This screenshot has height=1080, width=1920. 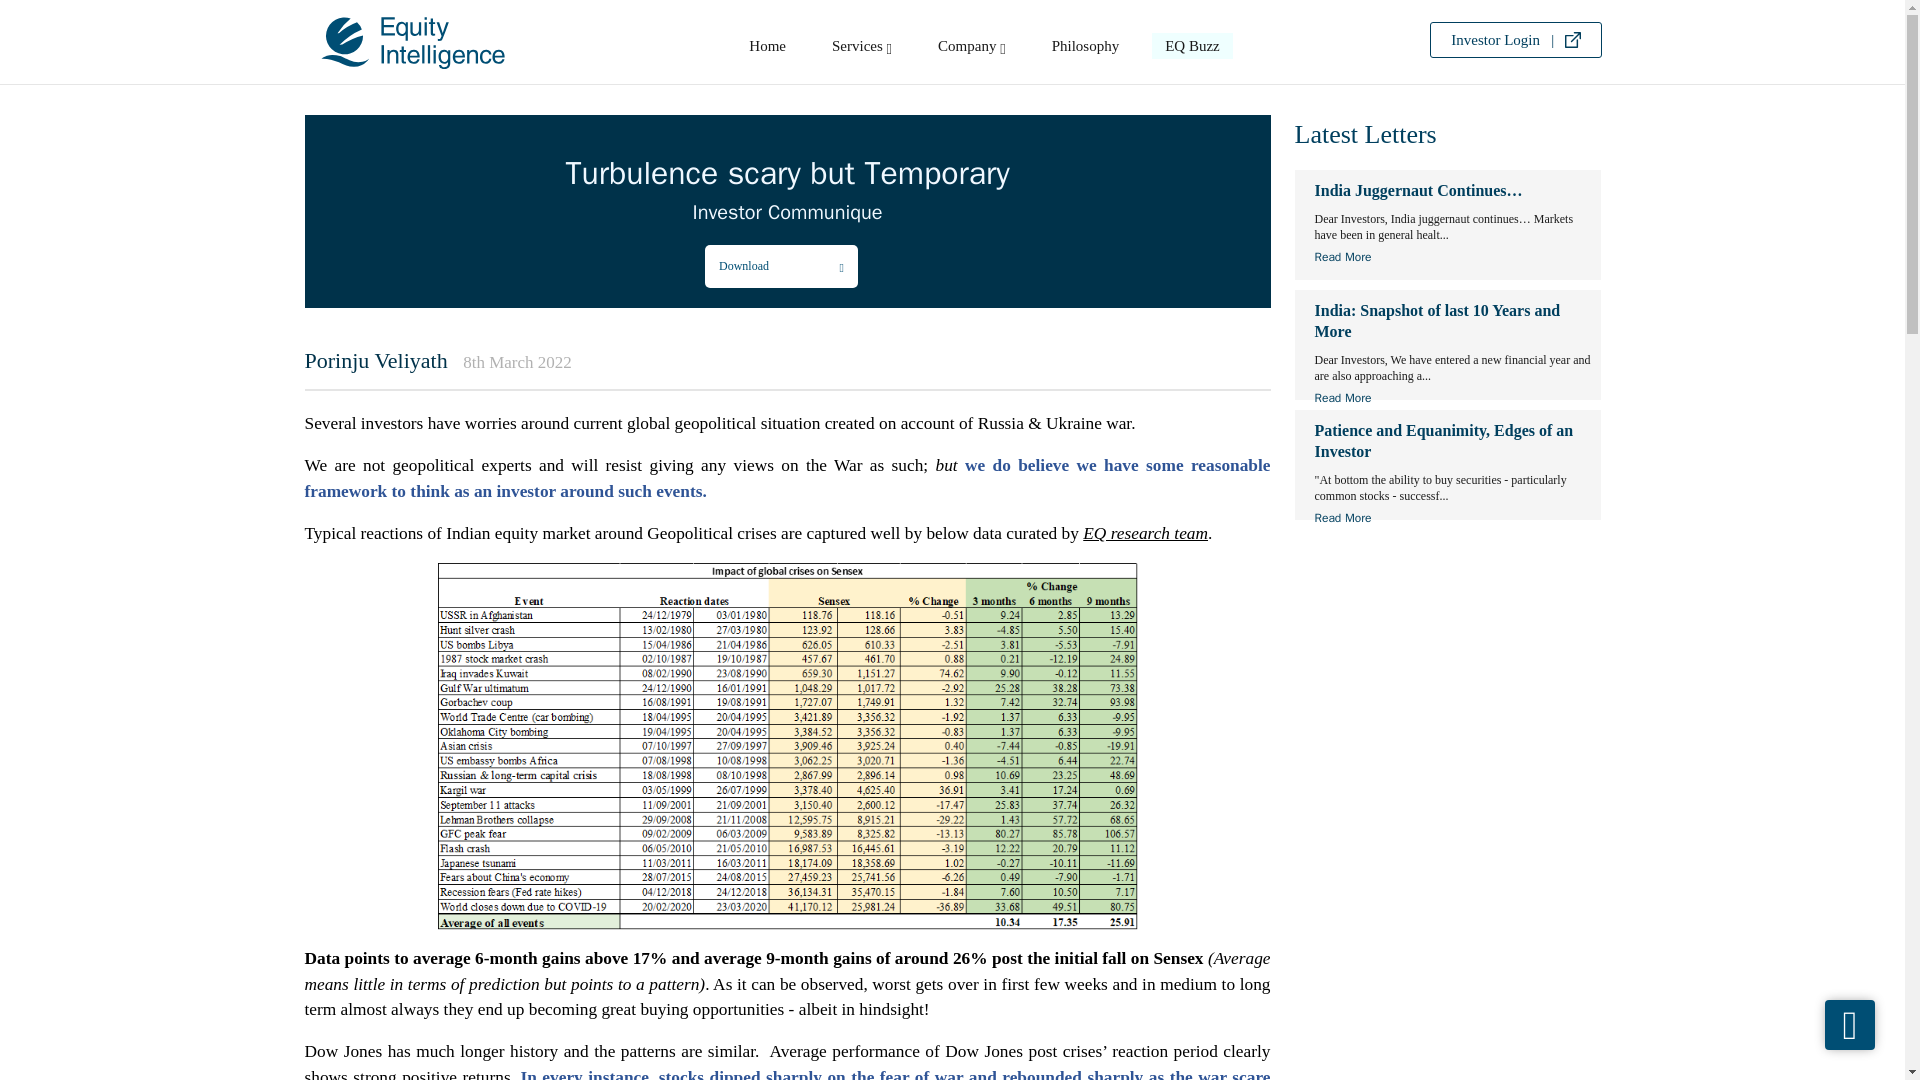 What do you see at coordinates (1451, 518) in the screenshot?
I see `Read More` at bounding box center [1451, 518].